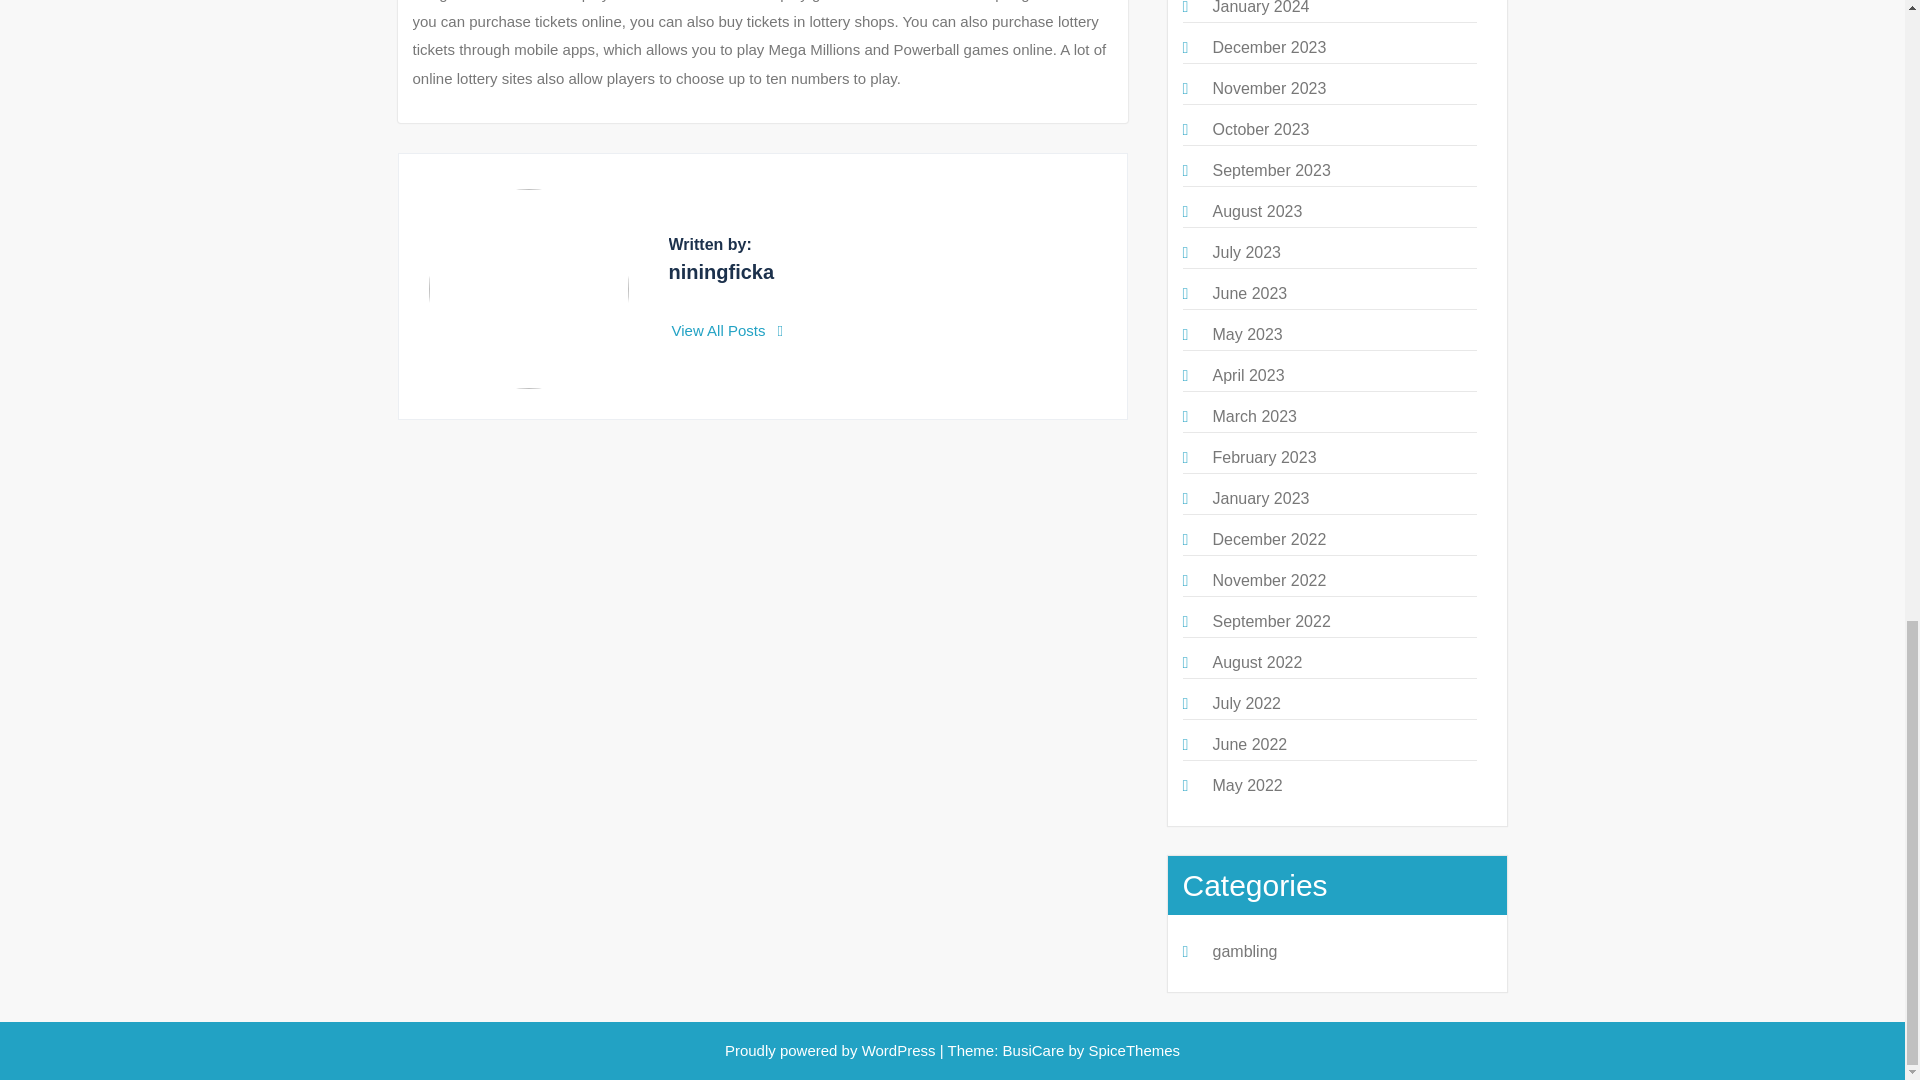  Describe the element at coordinates (1246, 252) in the screenshot. I see `July 2023` at that location.